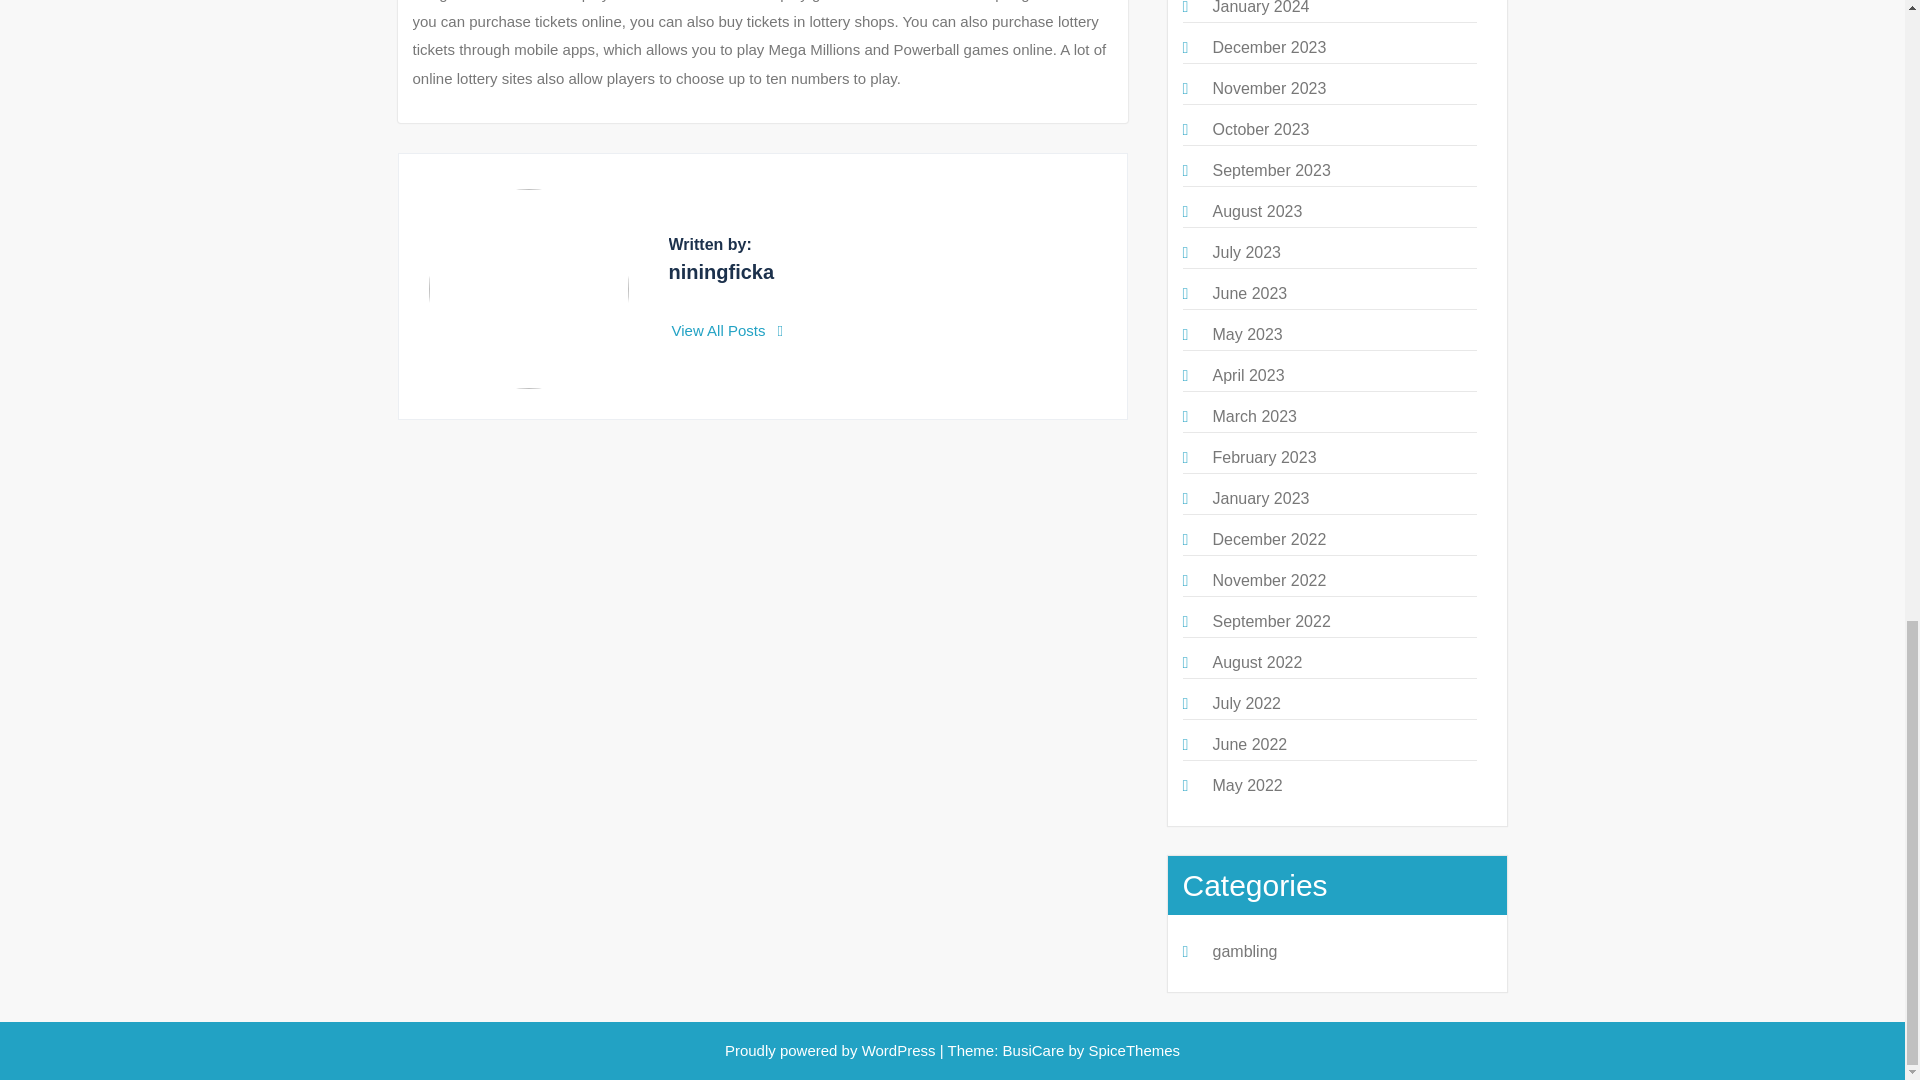  Describe the element at coordinates (1246, 252) in the screenshot. I see `July 2023` at that location.